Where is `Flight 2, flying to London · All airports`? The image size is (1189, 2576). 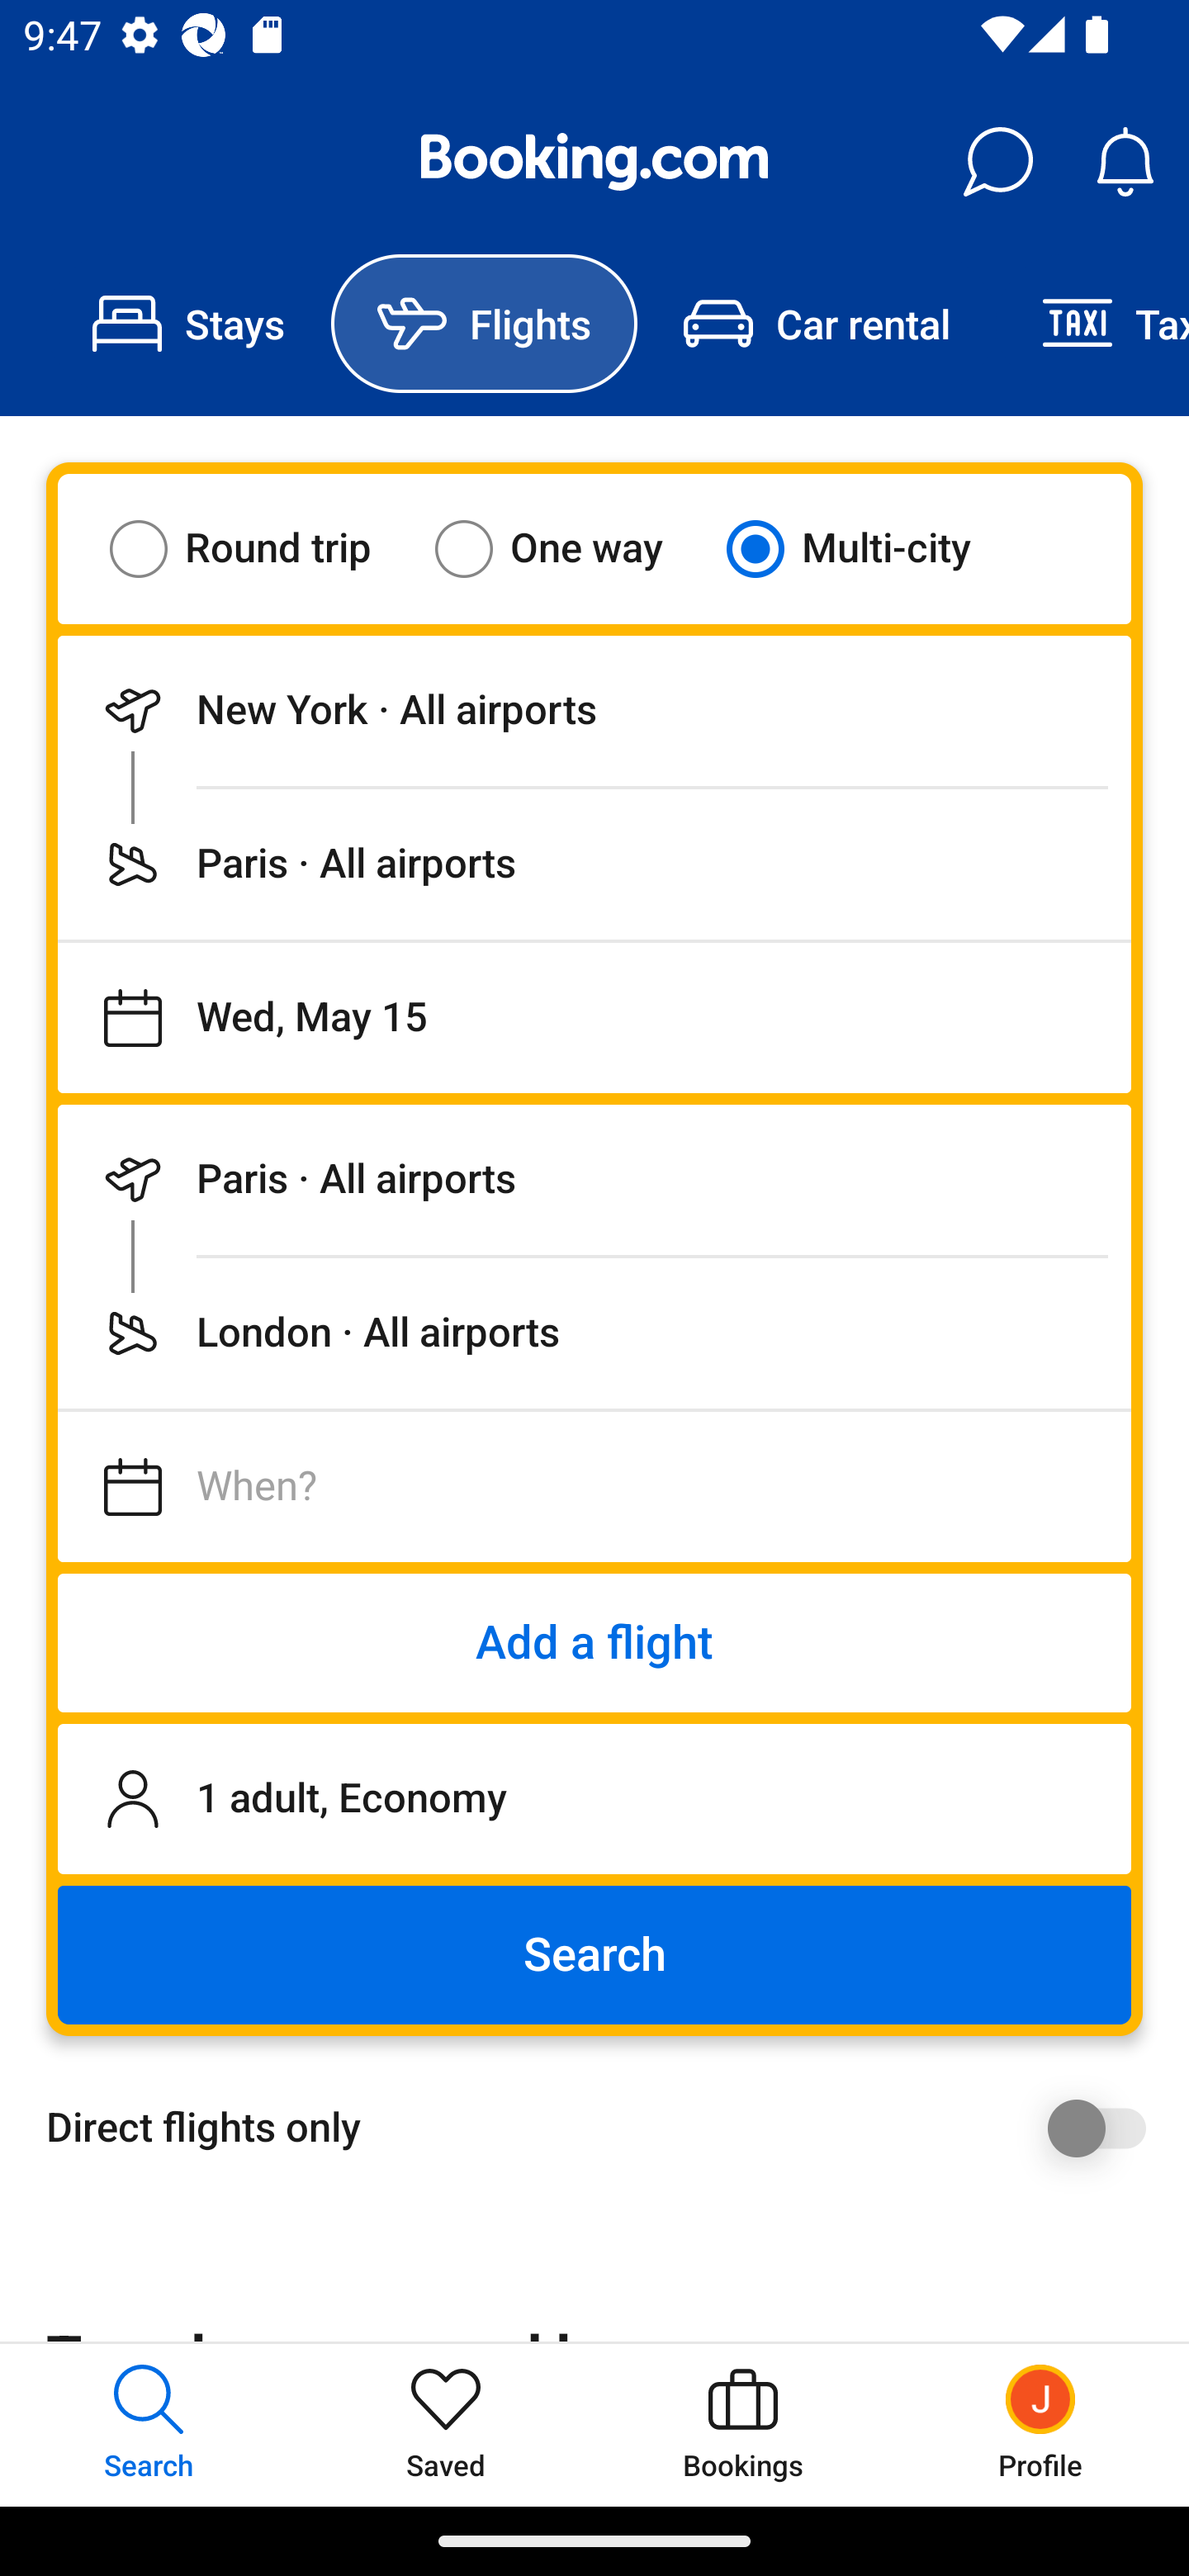
Flight 2, flying to London · All airports is located at coordinates (594, 1333).